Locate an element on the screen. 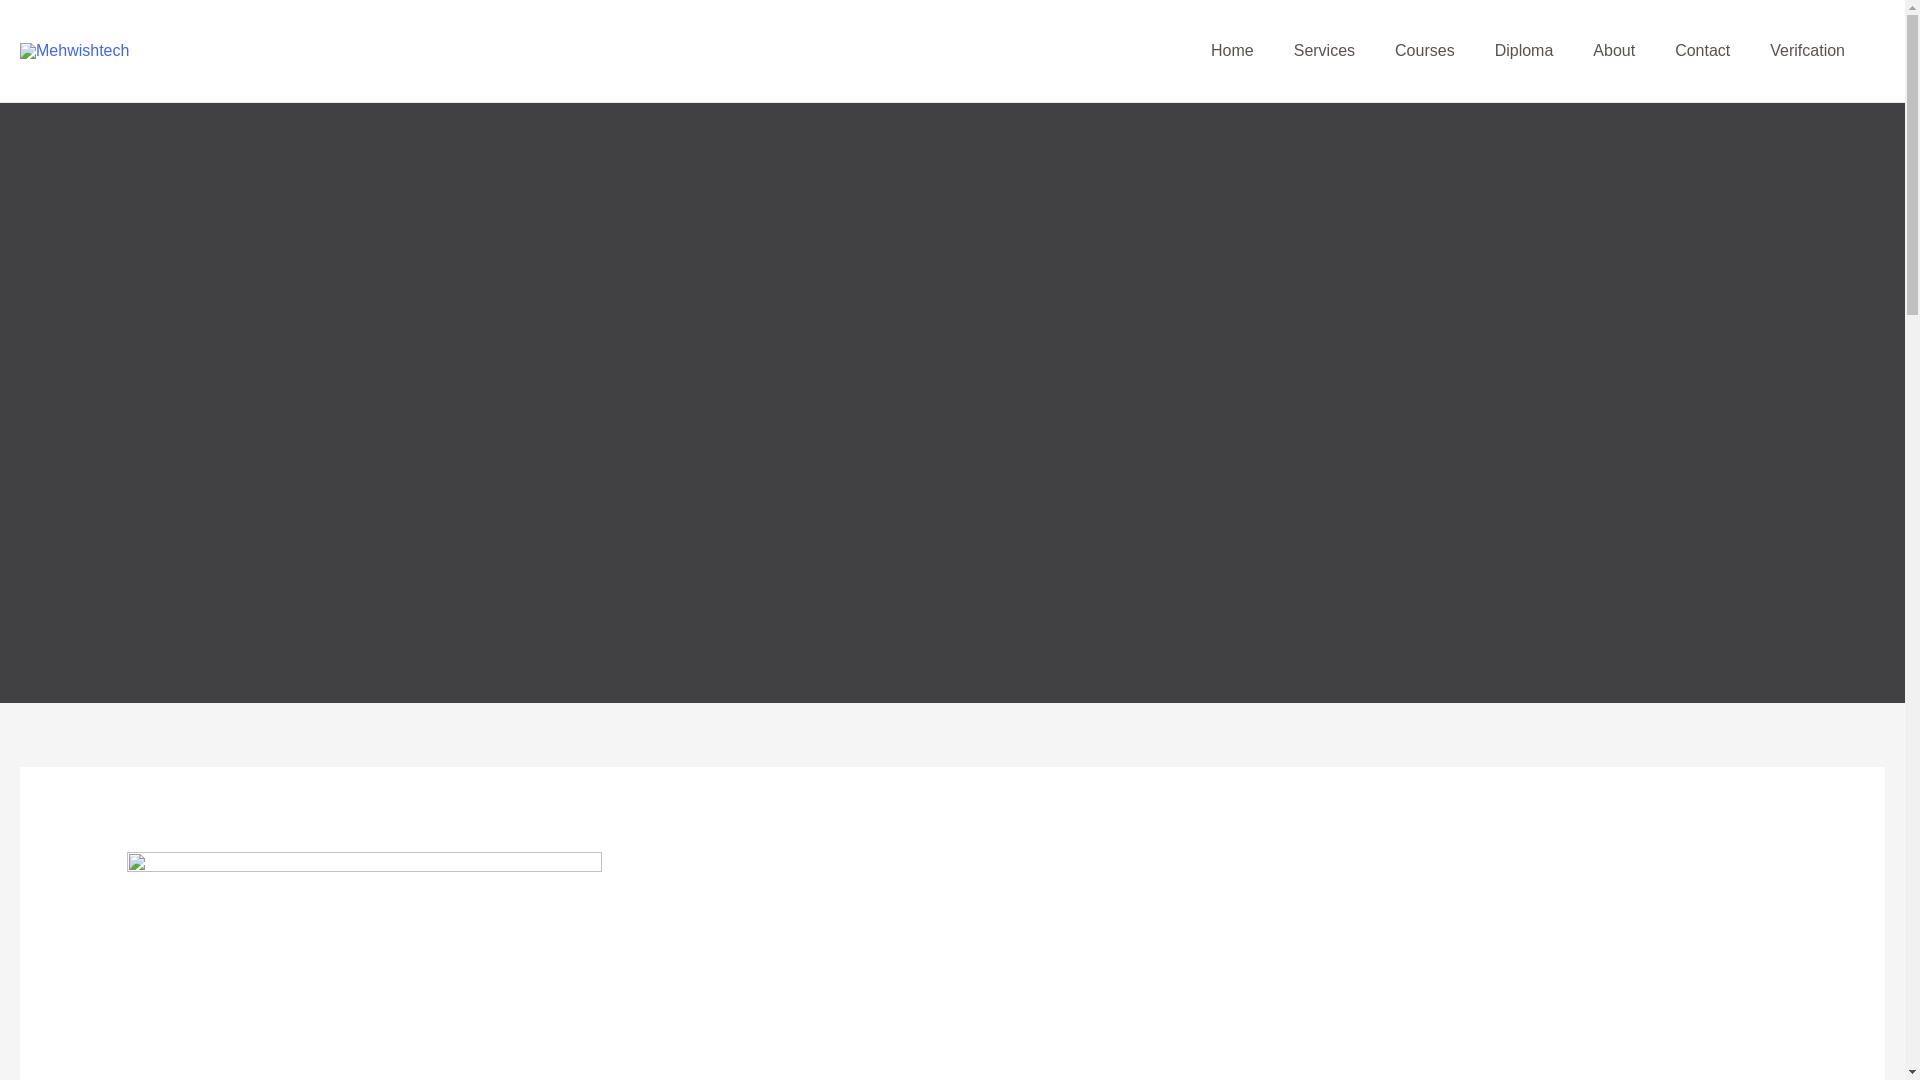 This screenshot has height=1080, width=1920. Courses is located at coordinates (1424, 51).